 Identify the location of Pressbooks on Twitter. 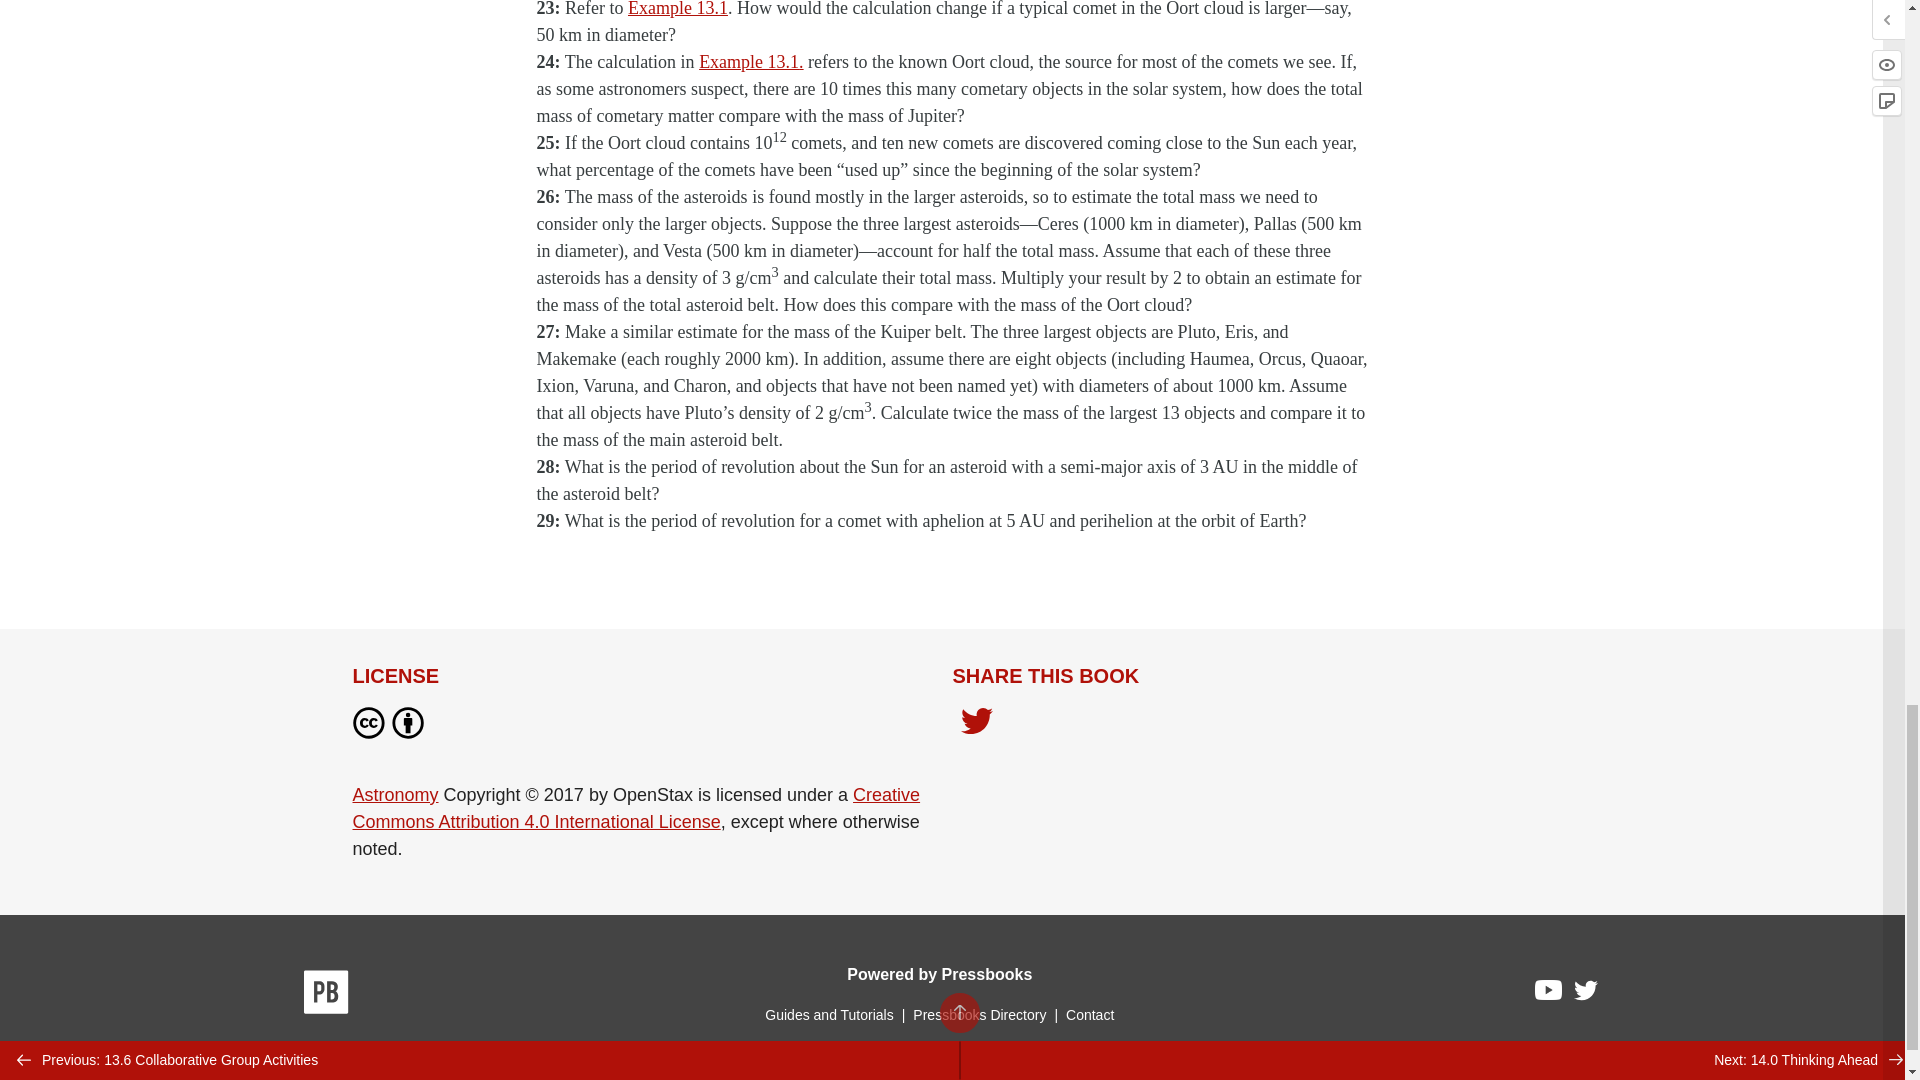
(1586, 994).